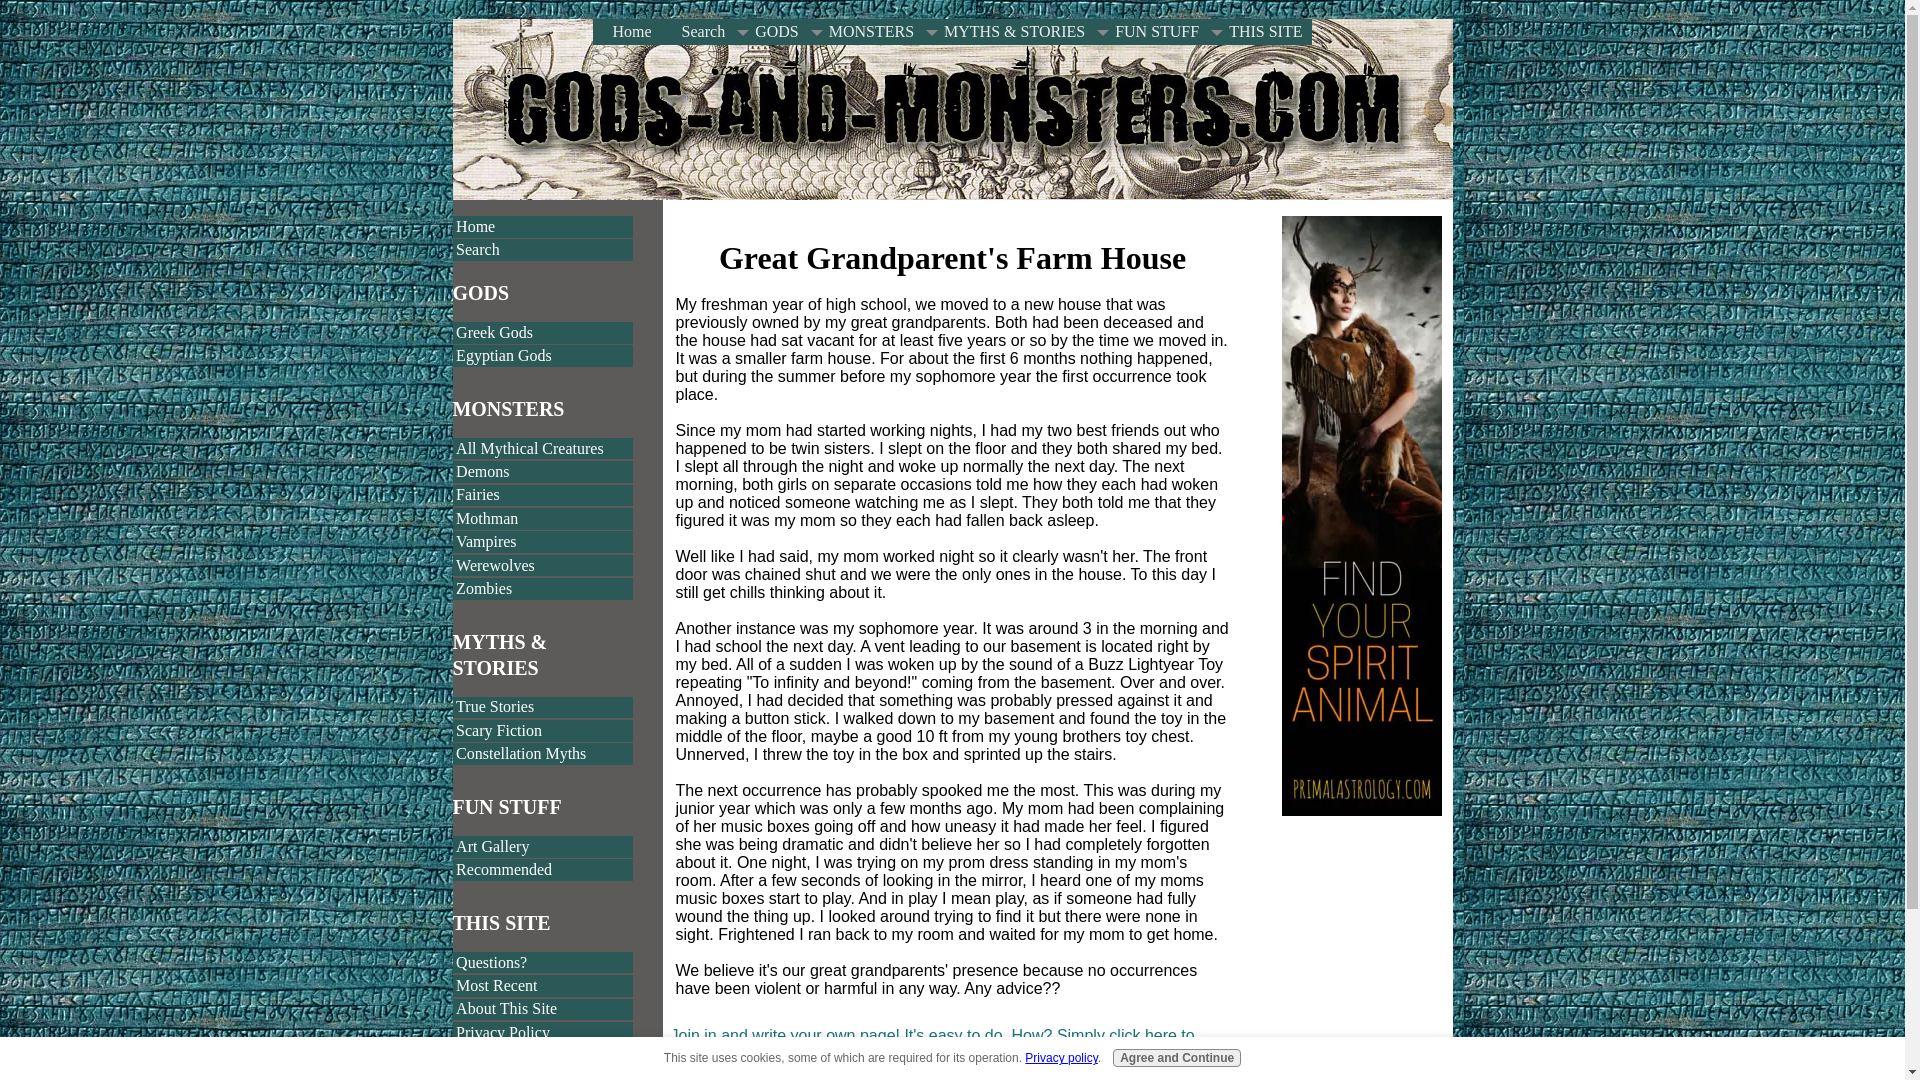 The image size is (1920, 1080). I want to click on Search, so click(698, 32).